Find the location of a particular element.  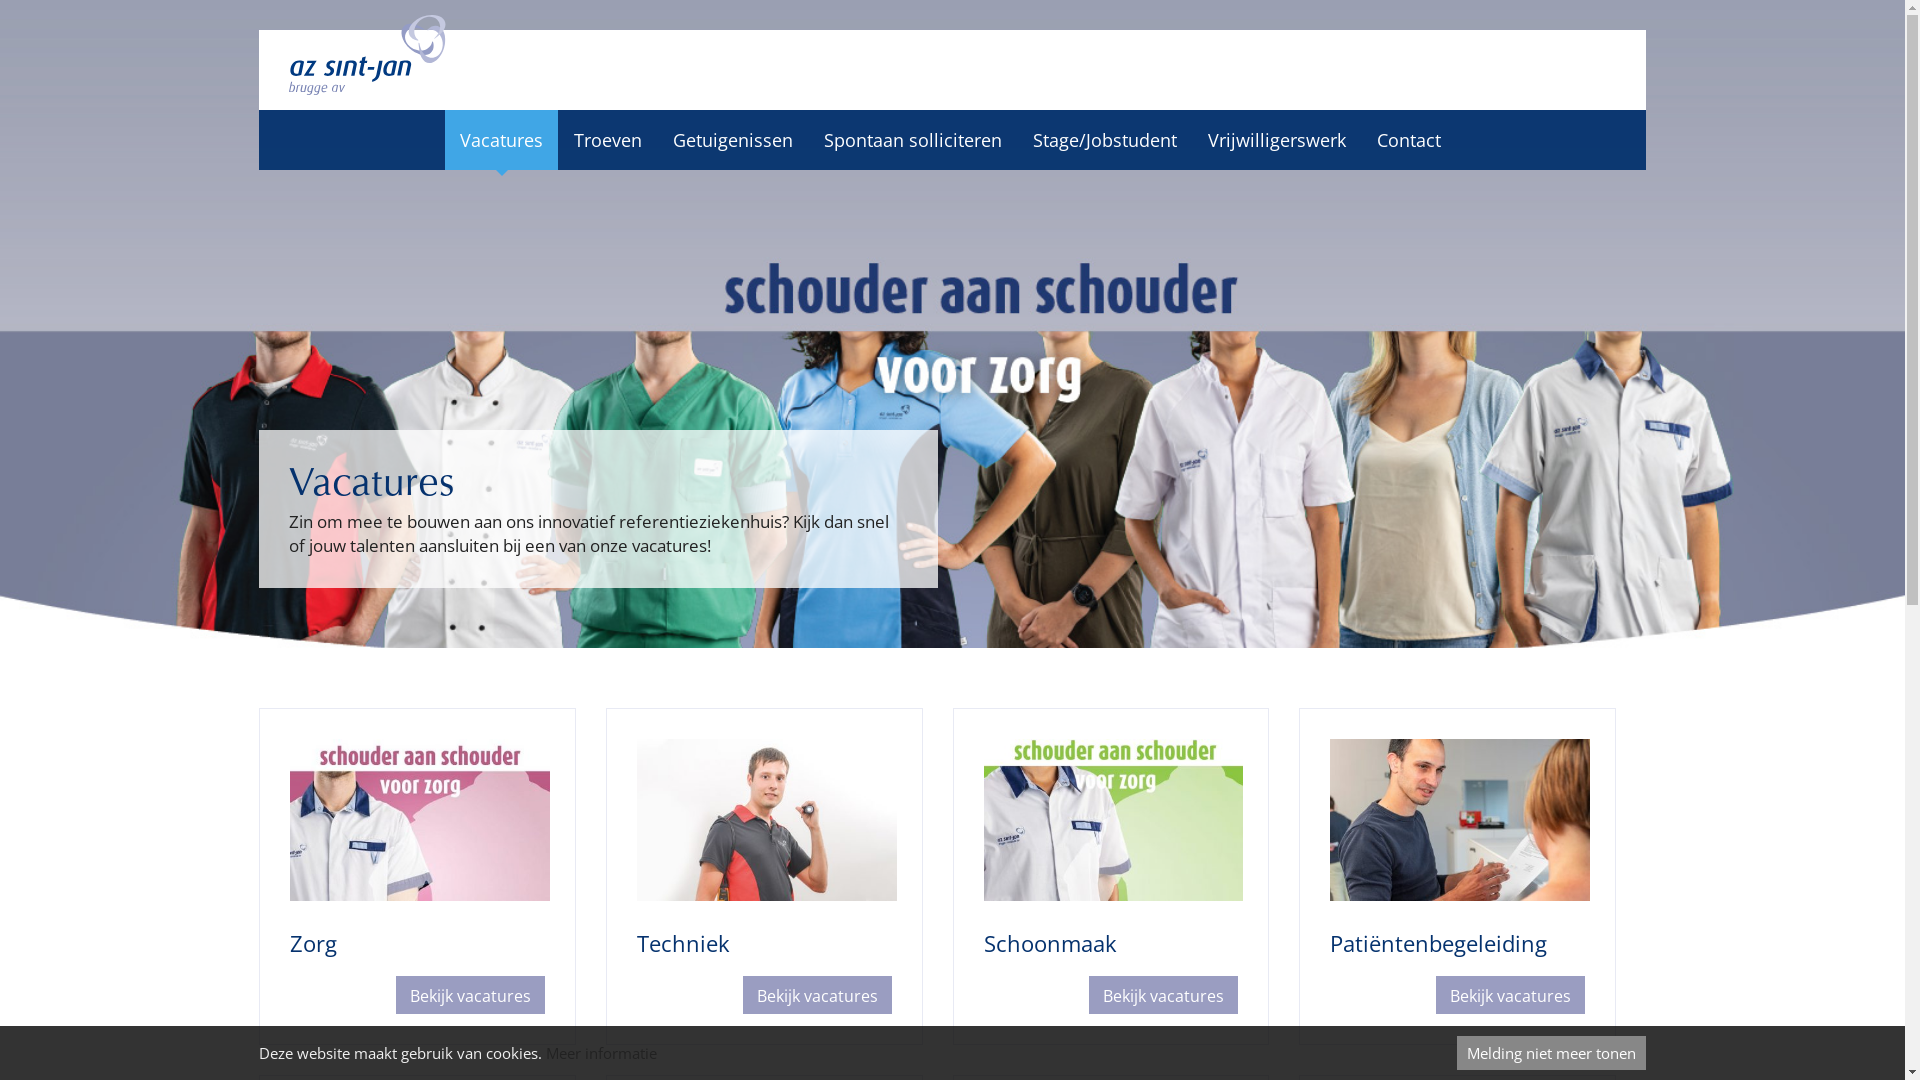

Melding niet meer tonen is located at coordinates (1552, 1053).